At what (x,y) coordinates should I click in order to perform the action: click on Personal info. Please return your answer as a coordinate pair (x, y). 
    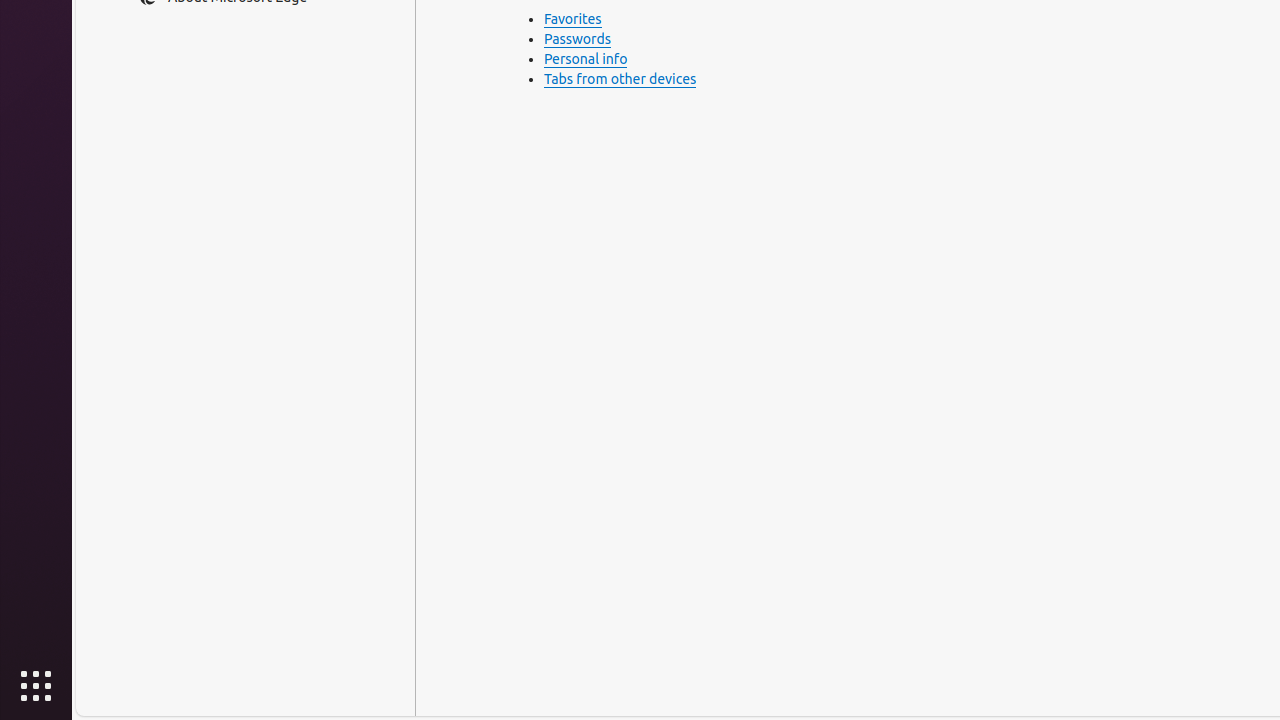
    Looking at the image, I should click on (586, 60).